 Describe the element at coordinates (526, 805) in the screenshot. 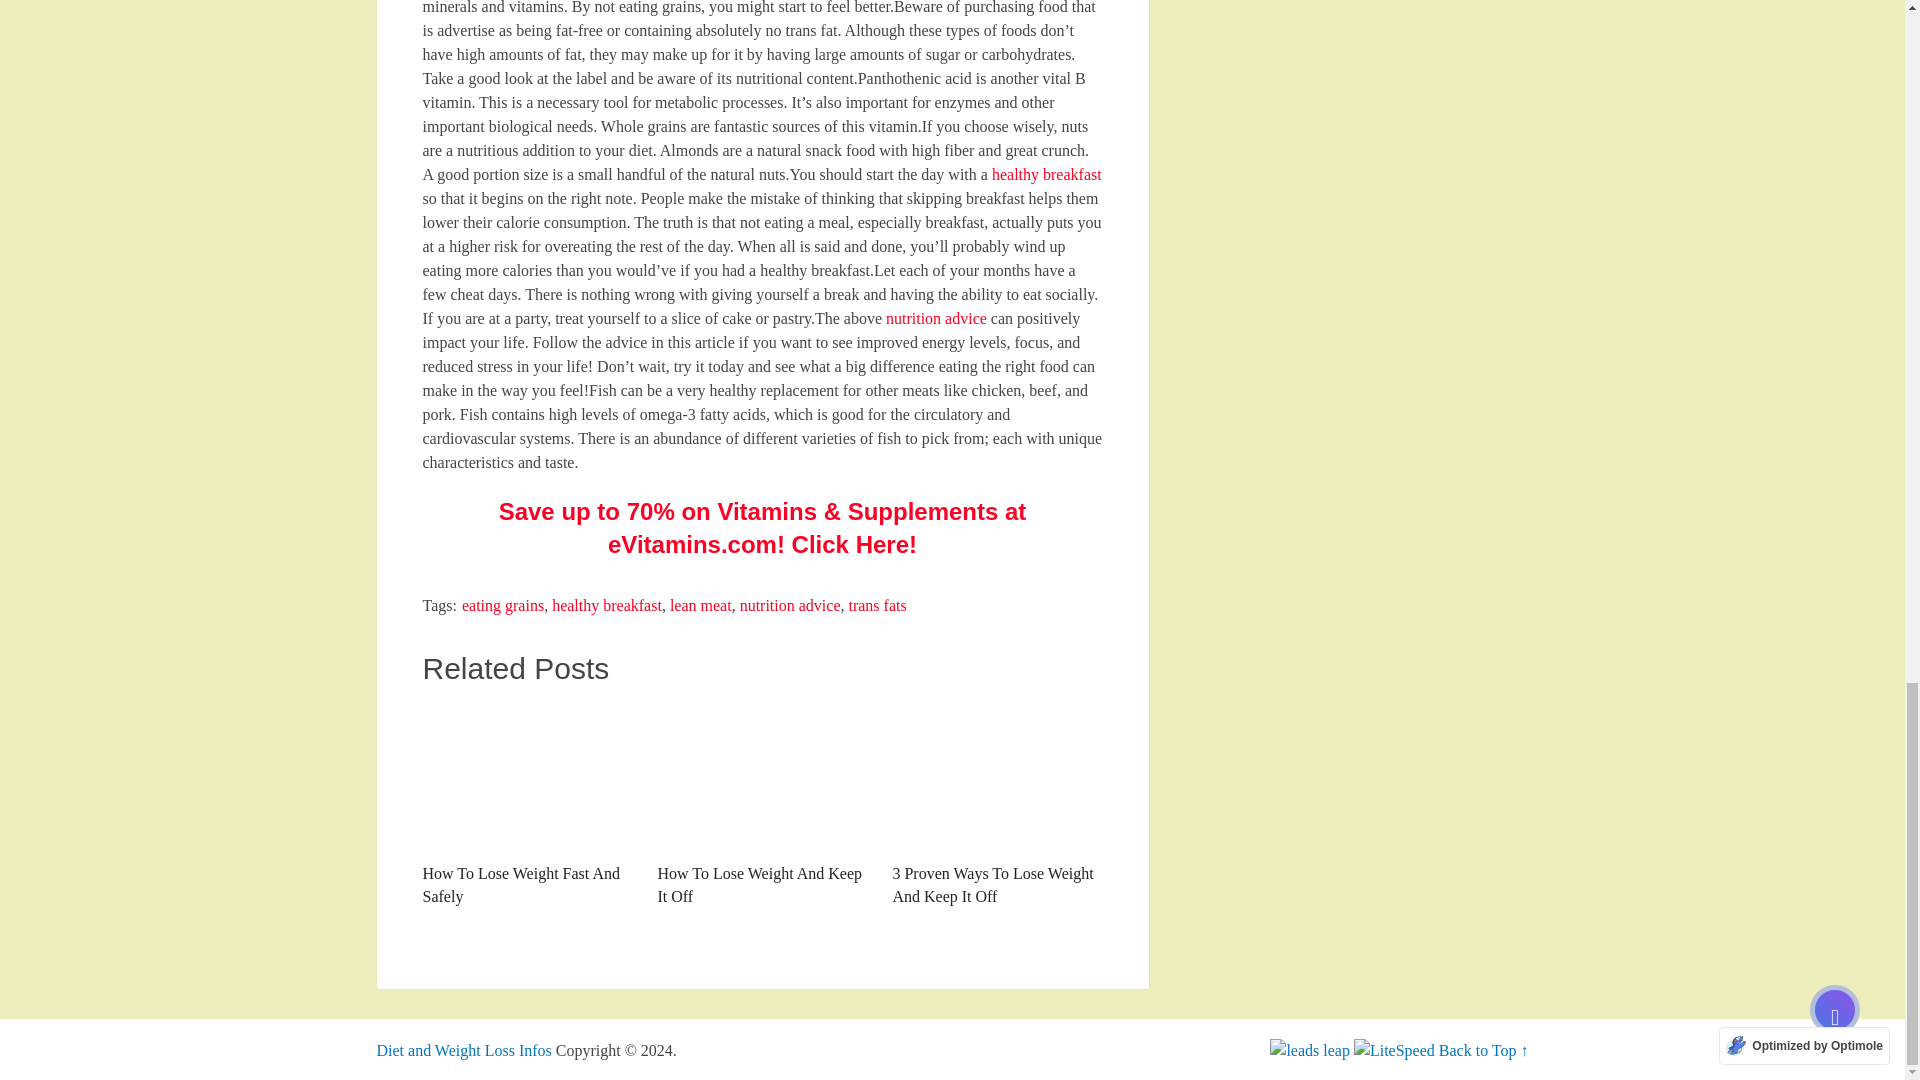

I see `How To Lose Weight Fast And Safely` at that location.